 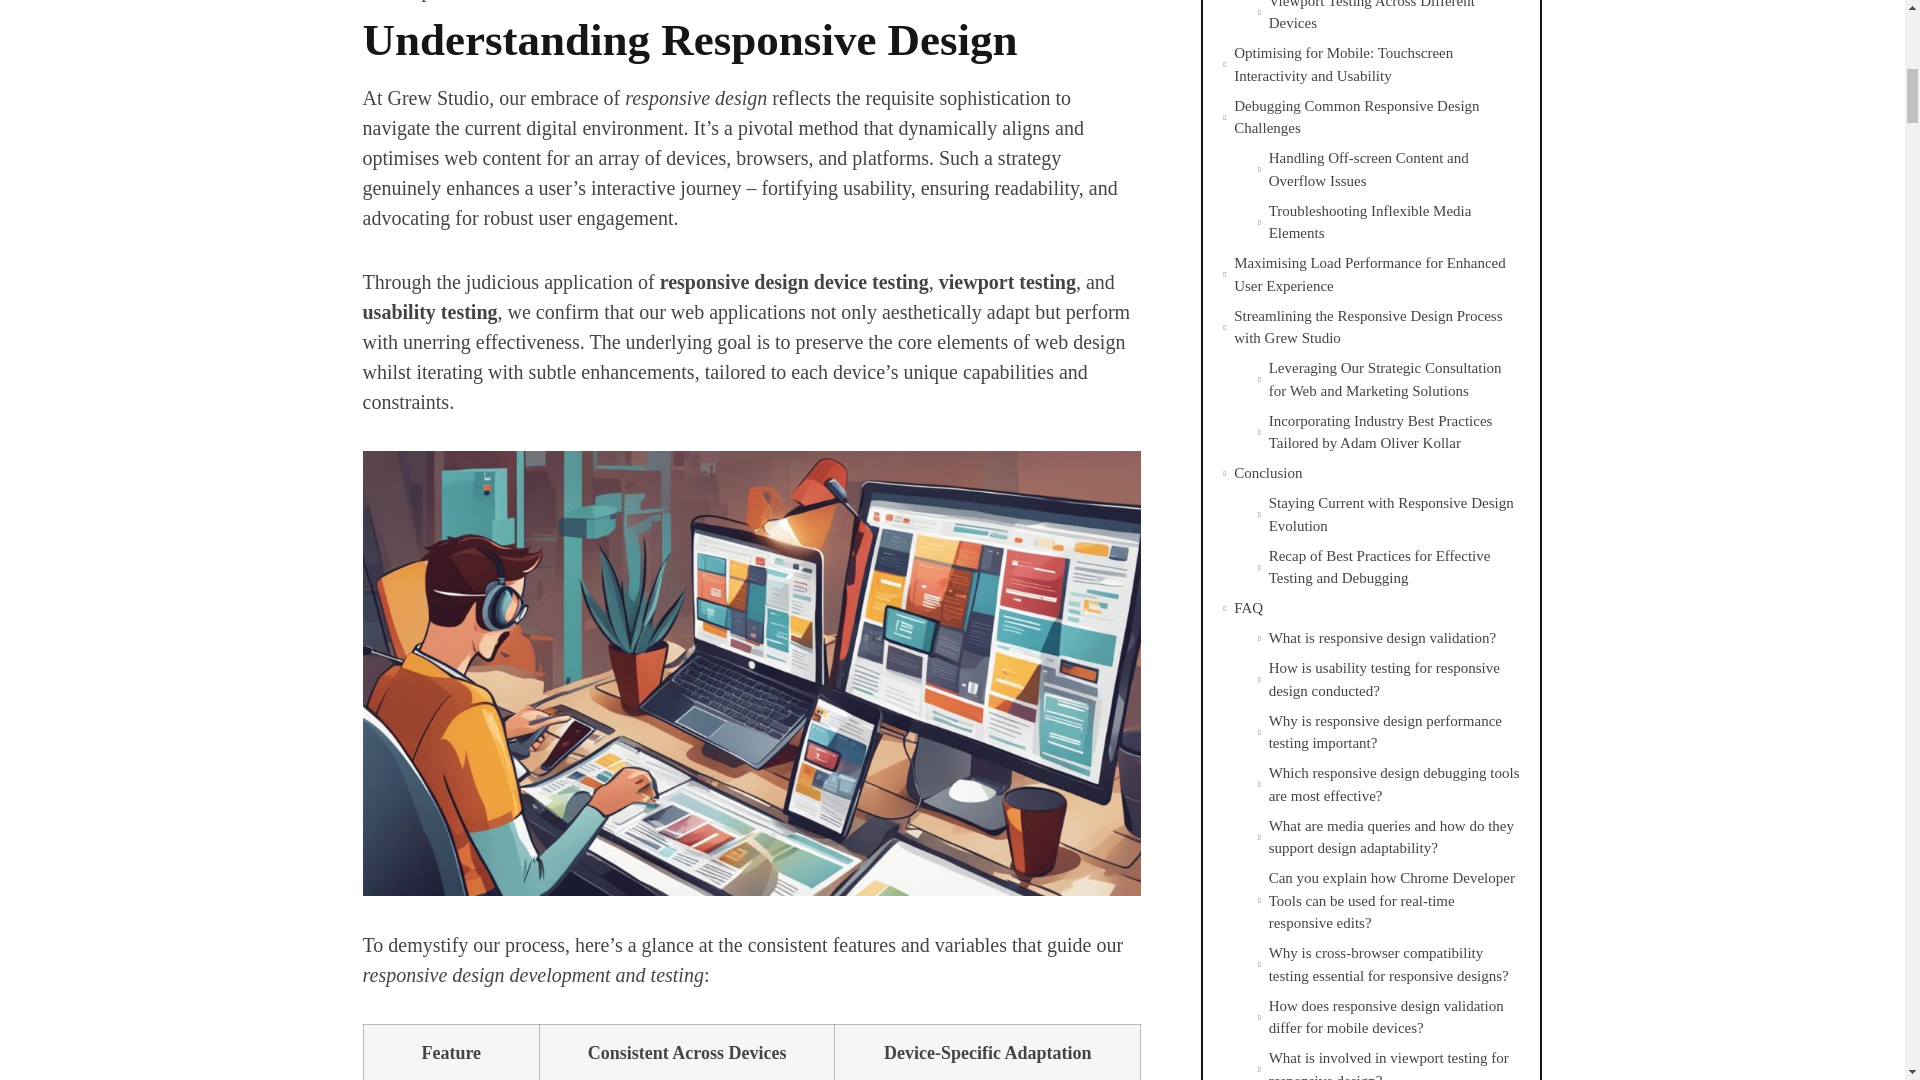 I want to click on Maximising Load Performance for Enhanced User Experience, so click(x=1377, y=274).